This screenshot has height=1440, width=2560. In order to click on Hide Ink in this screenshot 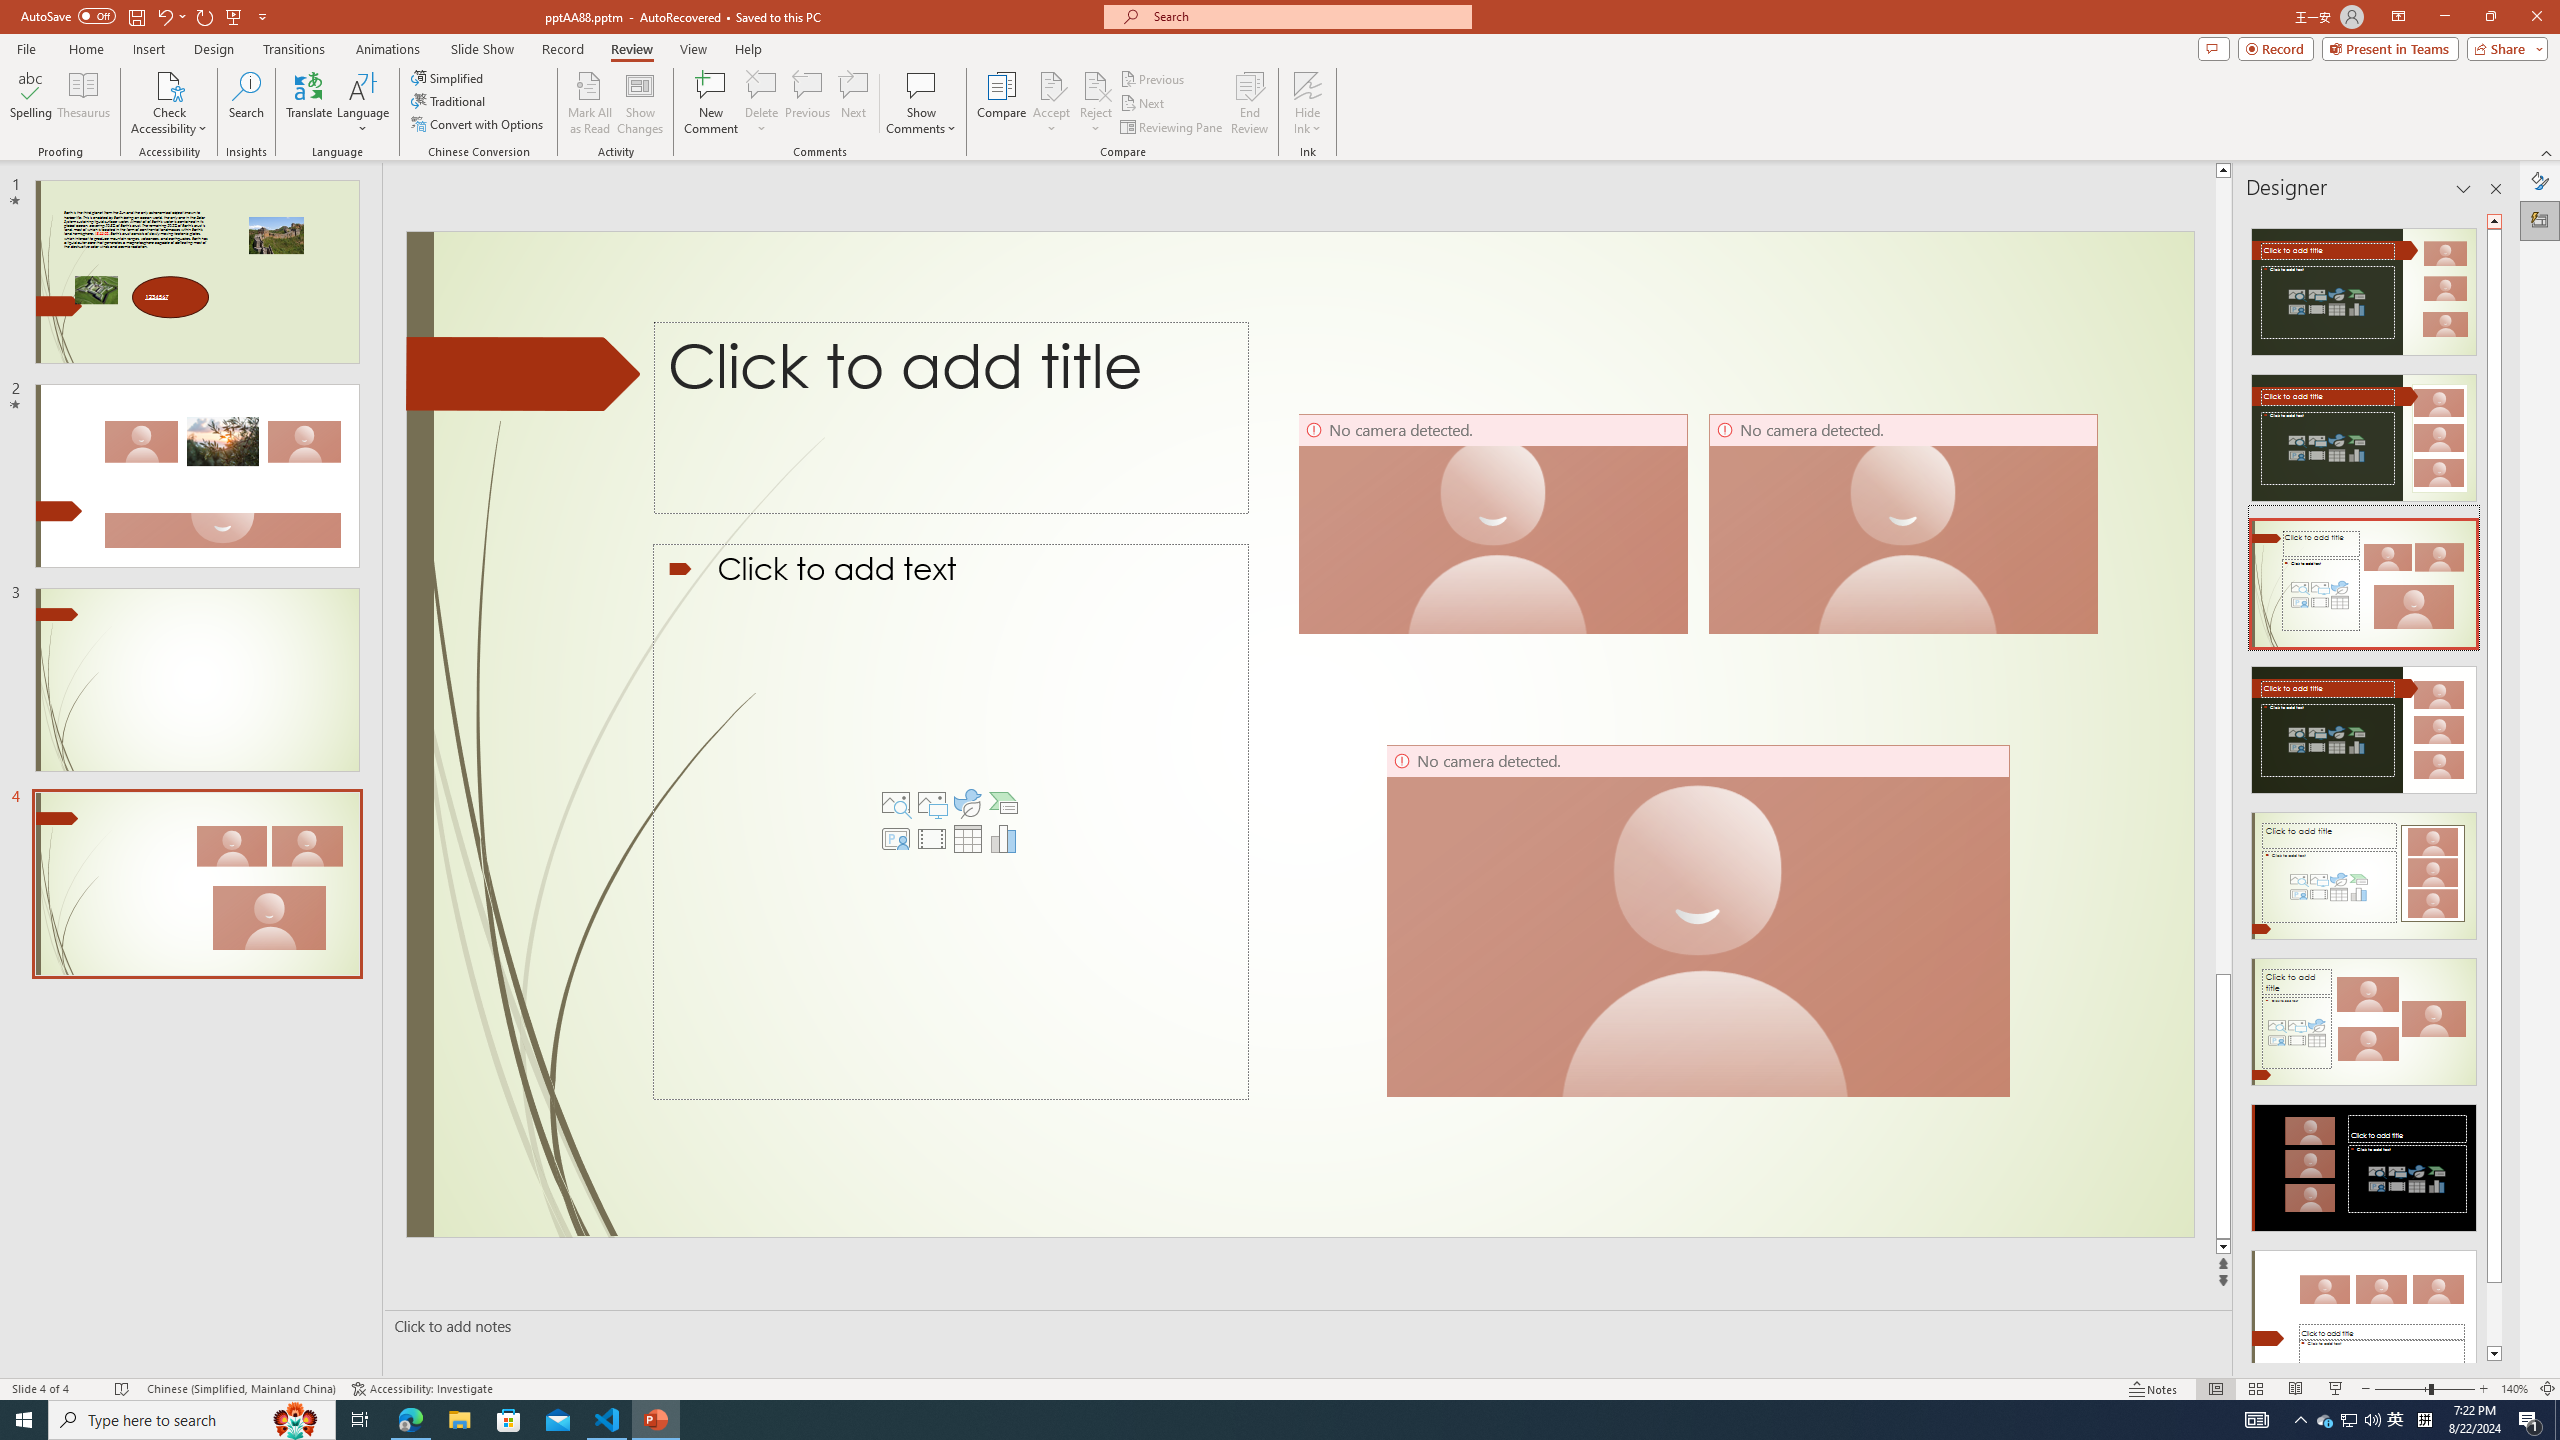, I will do `click(1308, 103)`.